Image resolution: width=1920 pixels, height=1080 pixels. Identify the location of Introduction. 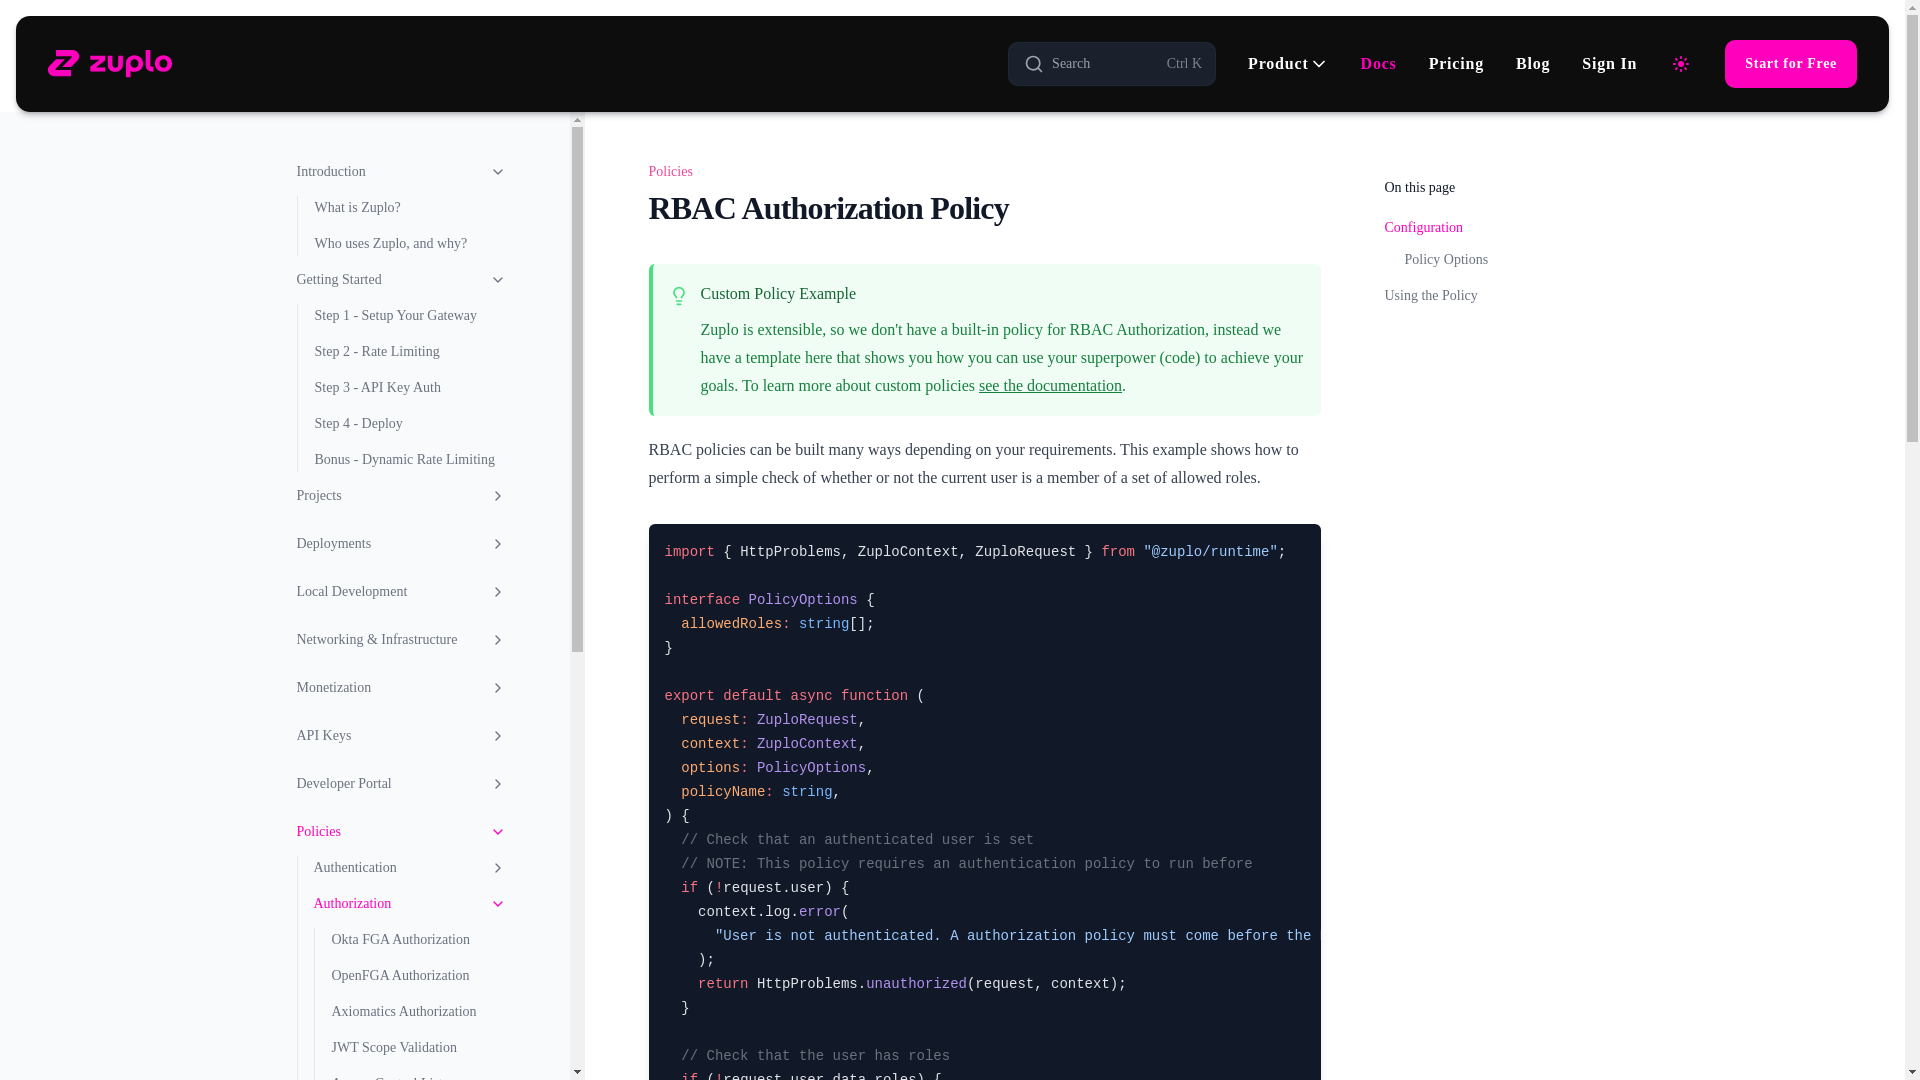
(400, 171).